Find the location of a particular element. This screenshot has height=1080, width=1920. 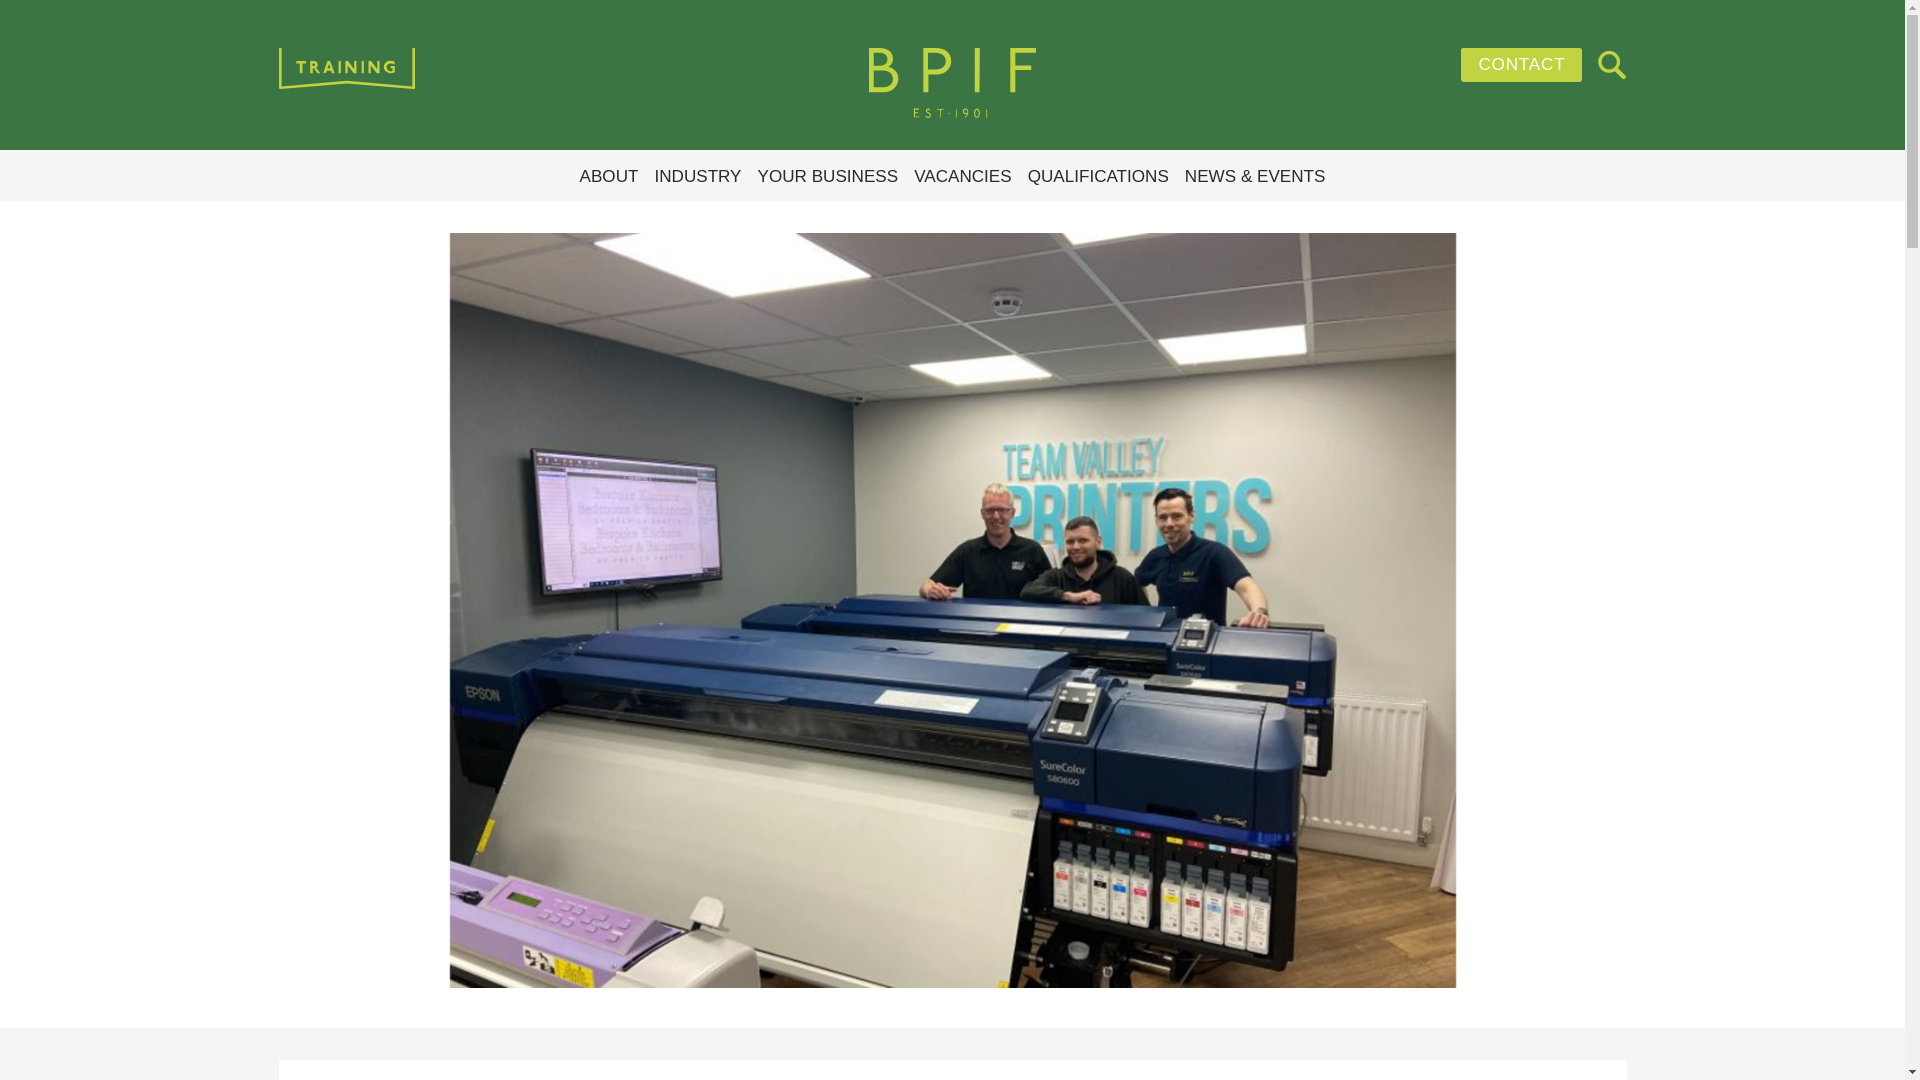

CONTACT is located at coordinates (1522, 64).